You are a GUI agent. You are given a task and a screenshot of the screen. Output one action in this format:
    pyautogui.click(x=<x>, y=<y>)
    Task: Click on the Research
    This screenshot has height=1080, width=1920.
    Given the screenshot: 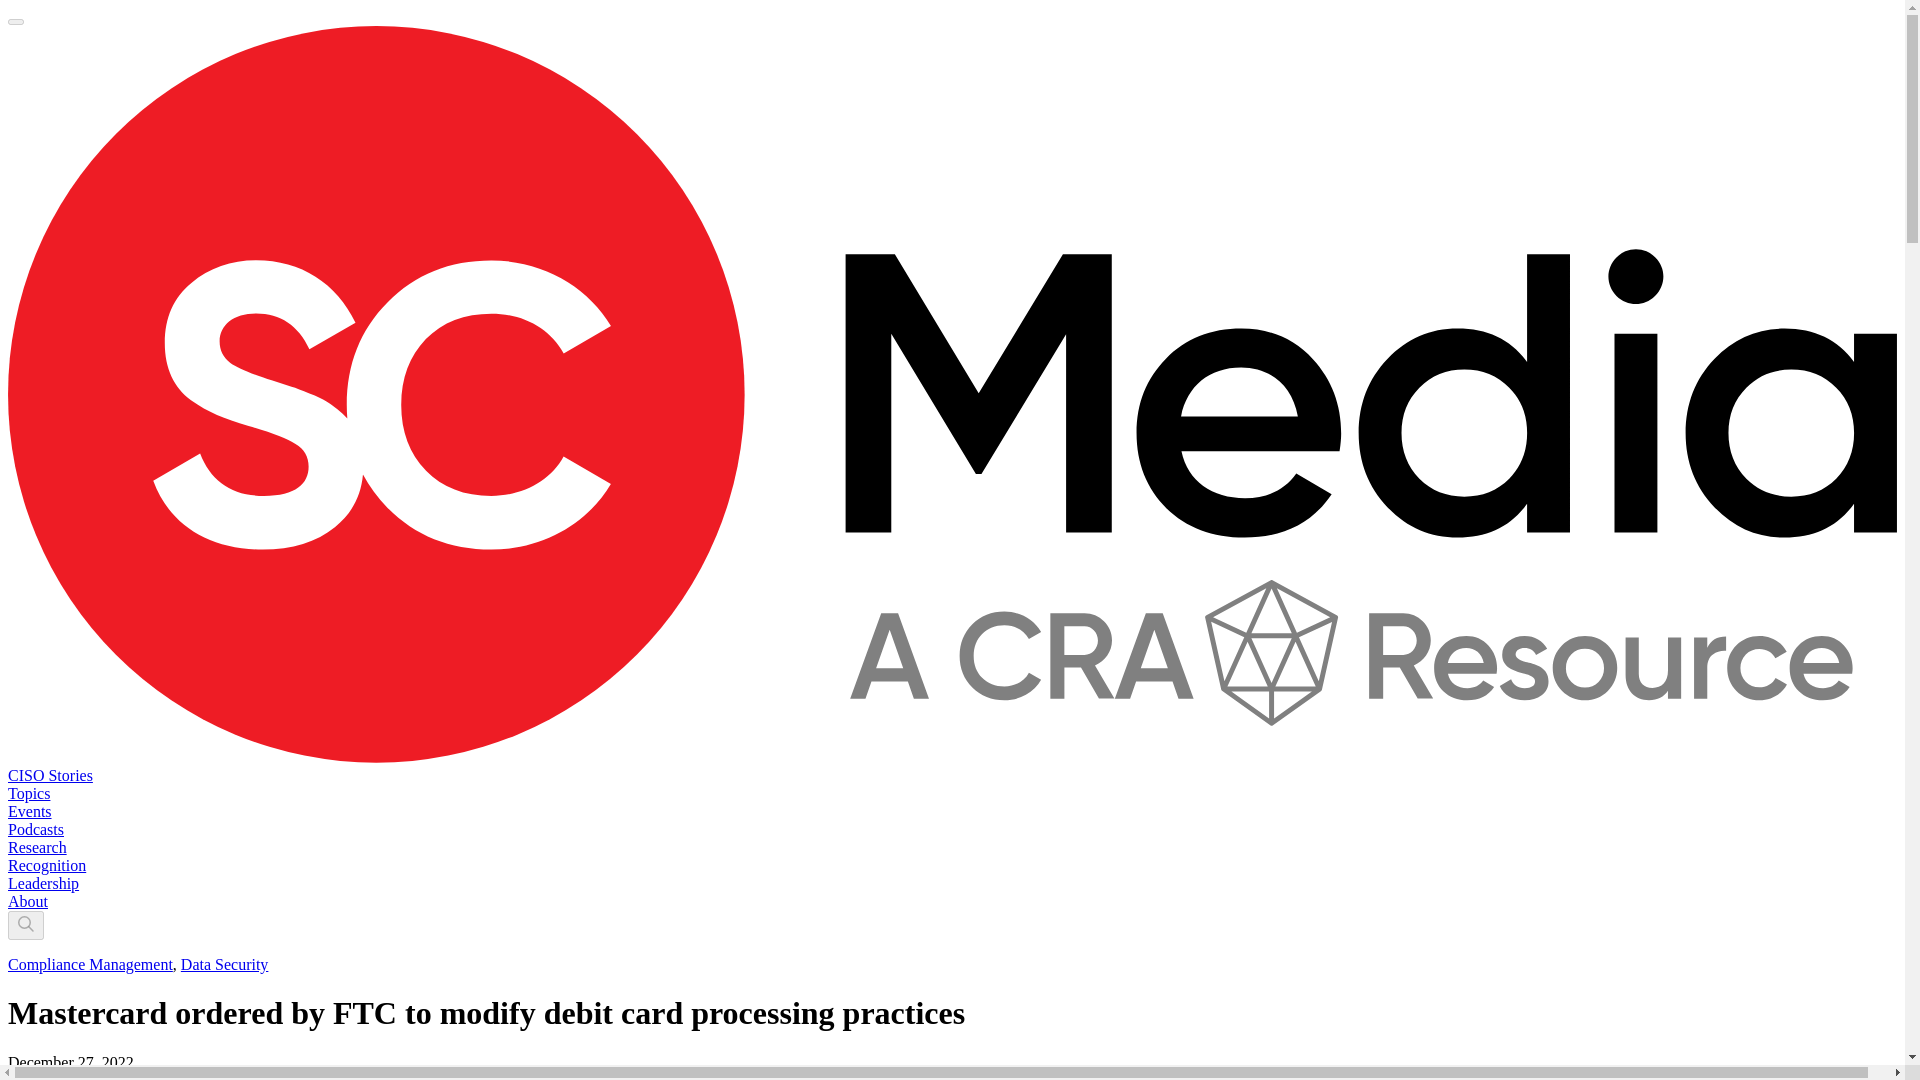 What is the action you would take?
    pyautogui.click(x=37, y=848)
    